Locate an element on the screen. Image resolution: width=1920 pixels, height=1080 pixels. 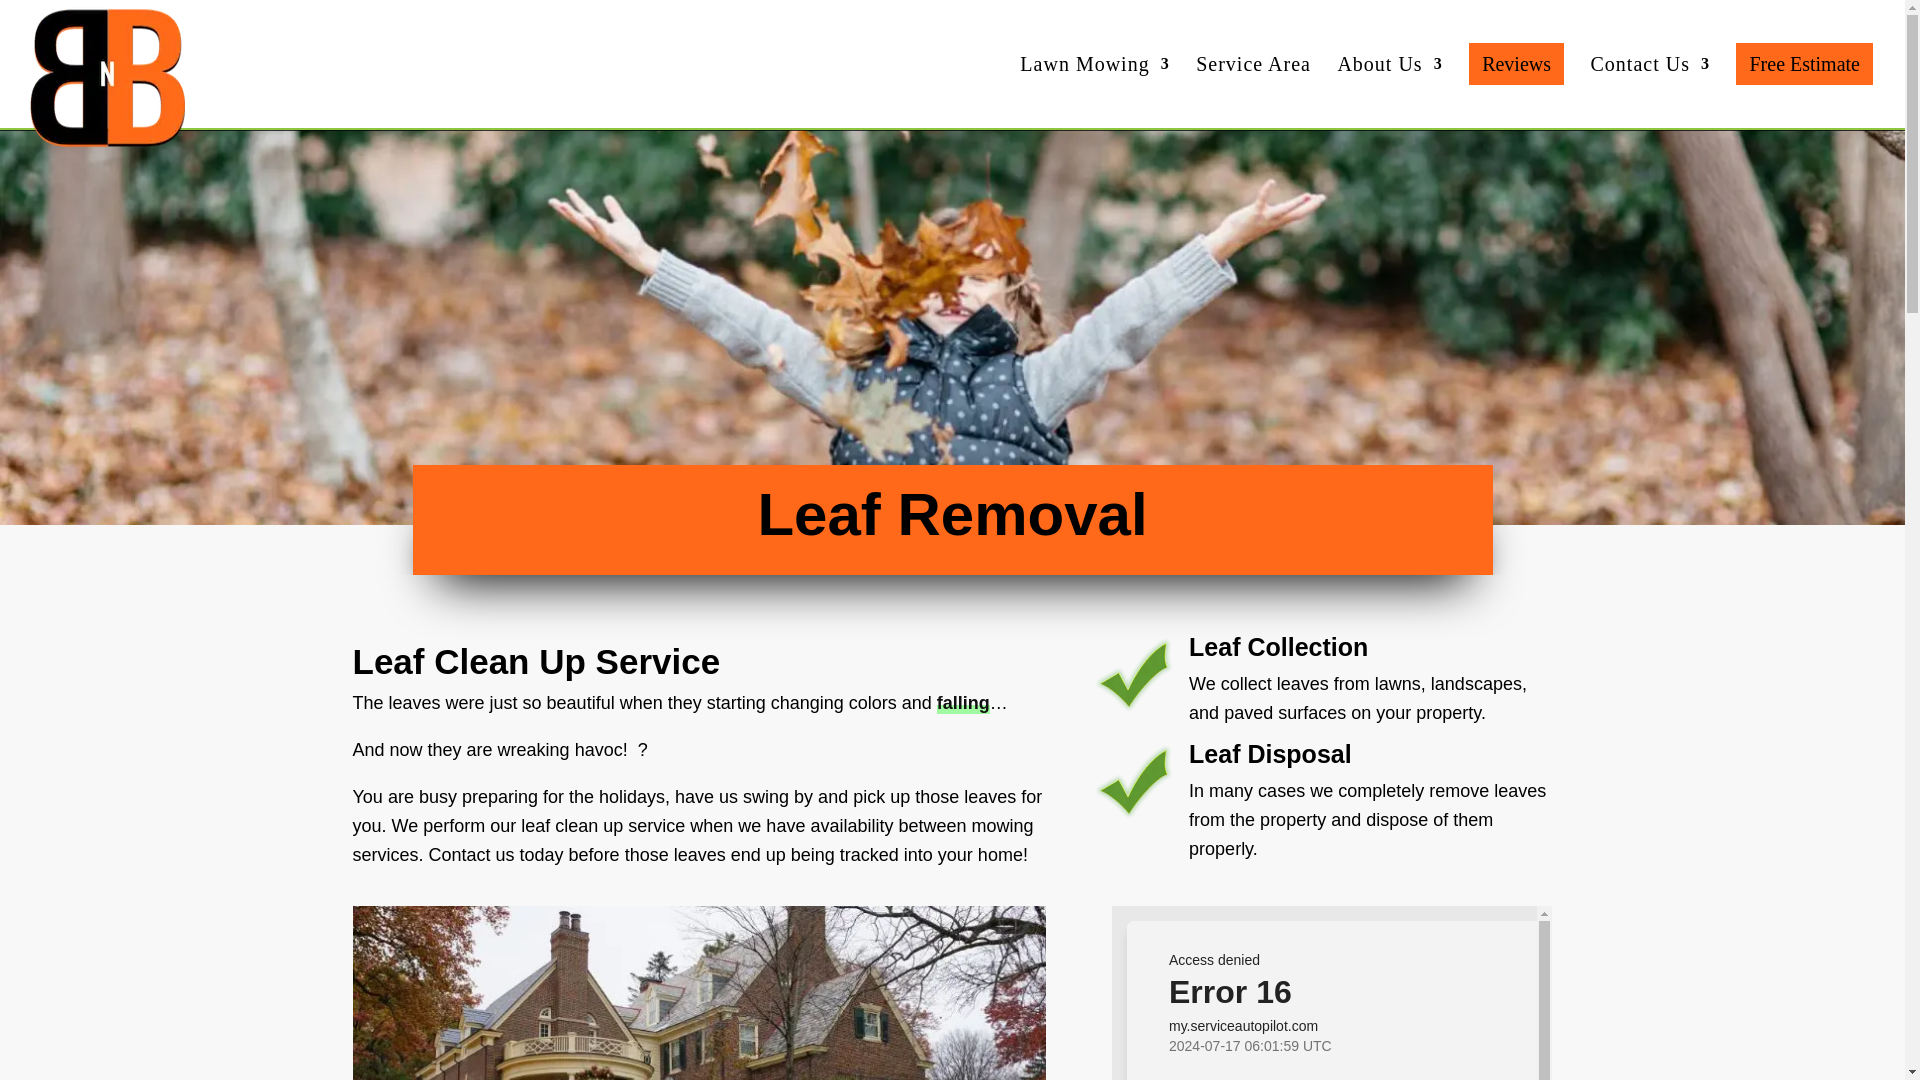
Service Area is located at coordinates (1254, 92).